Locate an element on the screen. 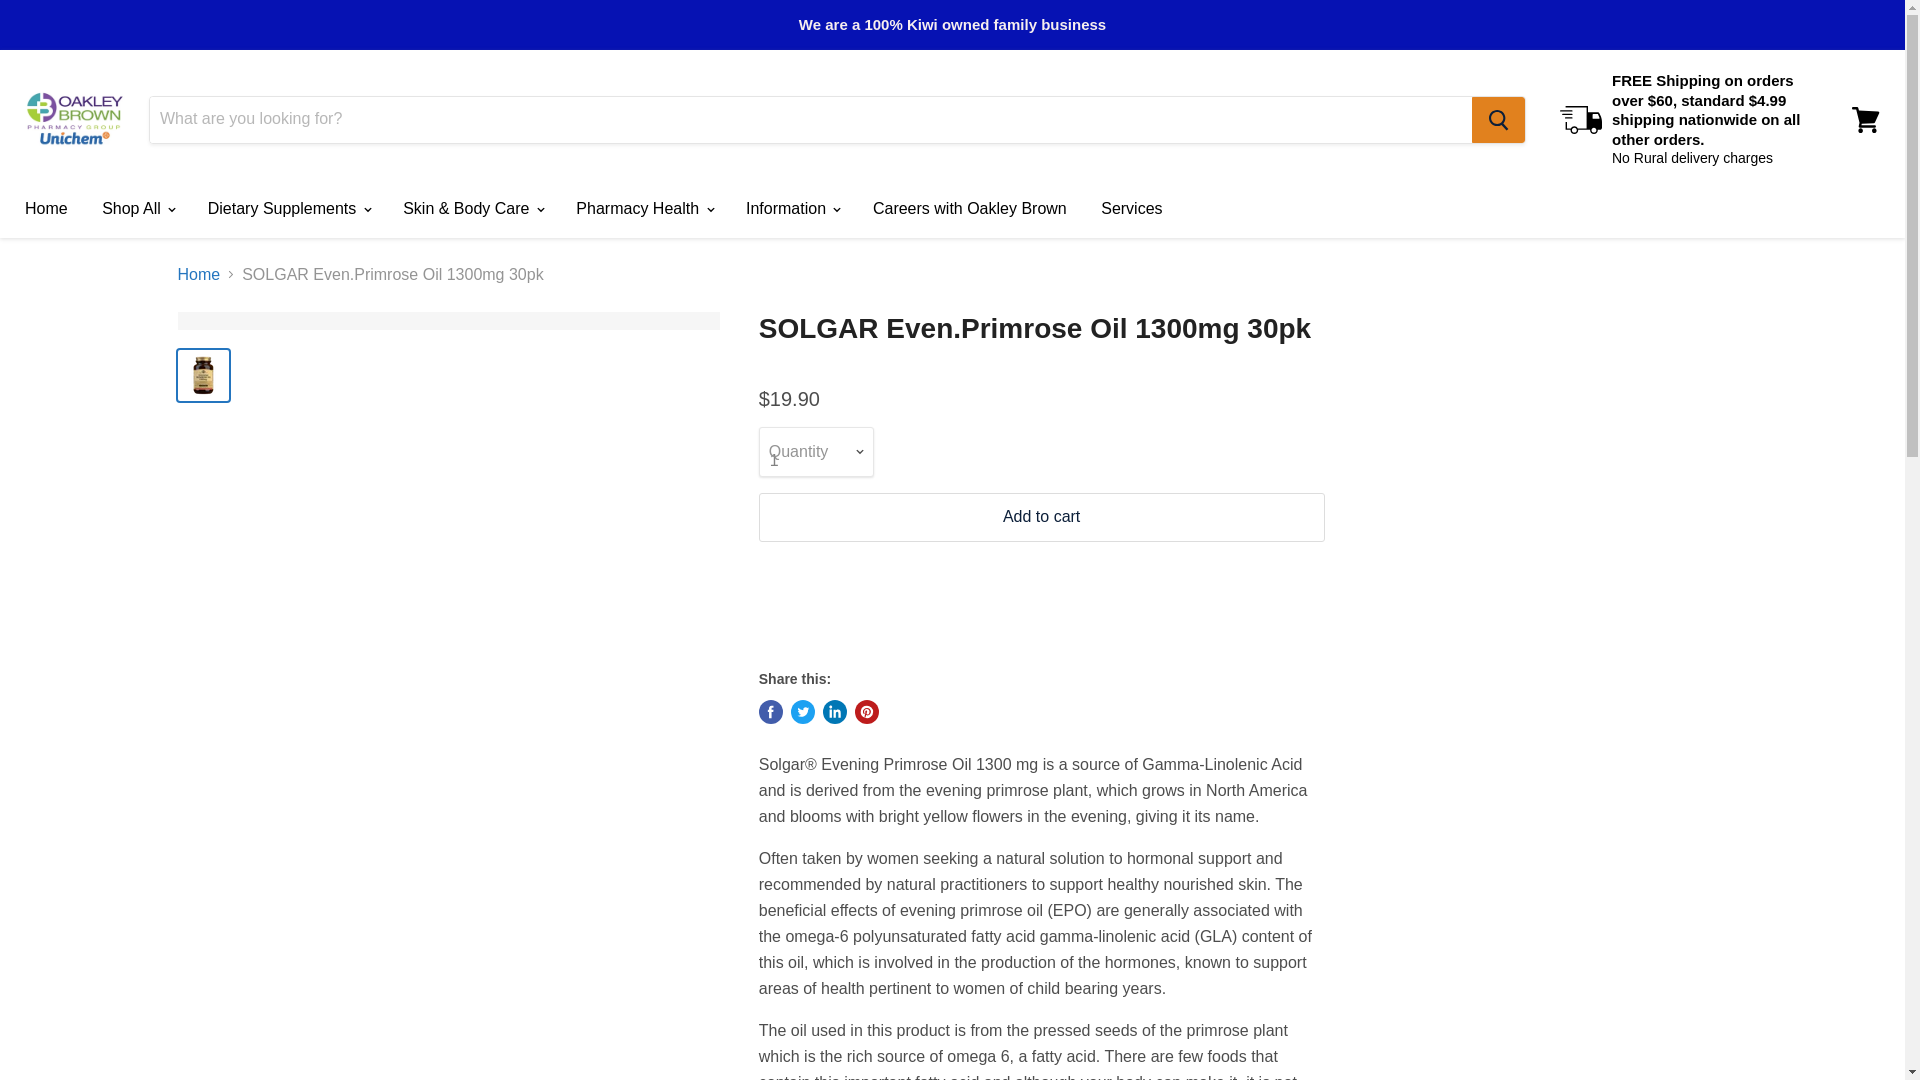 Image resolution: width=1920 pixels, height=1080 pixels. Dietary Supplements is located at coordinates (288, 208).